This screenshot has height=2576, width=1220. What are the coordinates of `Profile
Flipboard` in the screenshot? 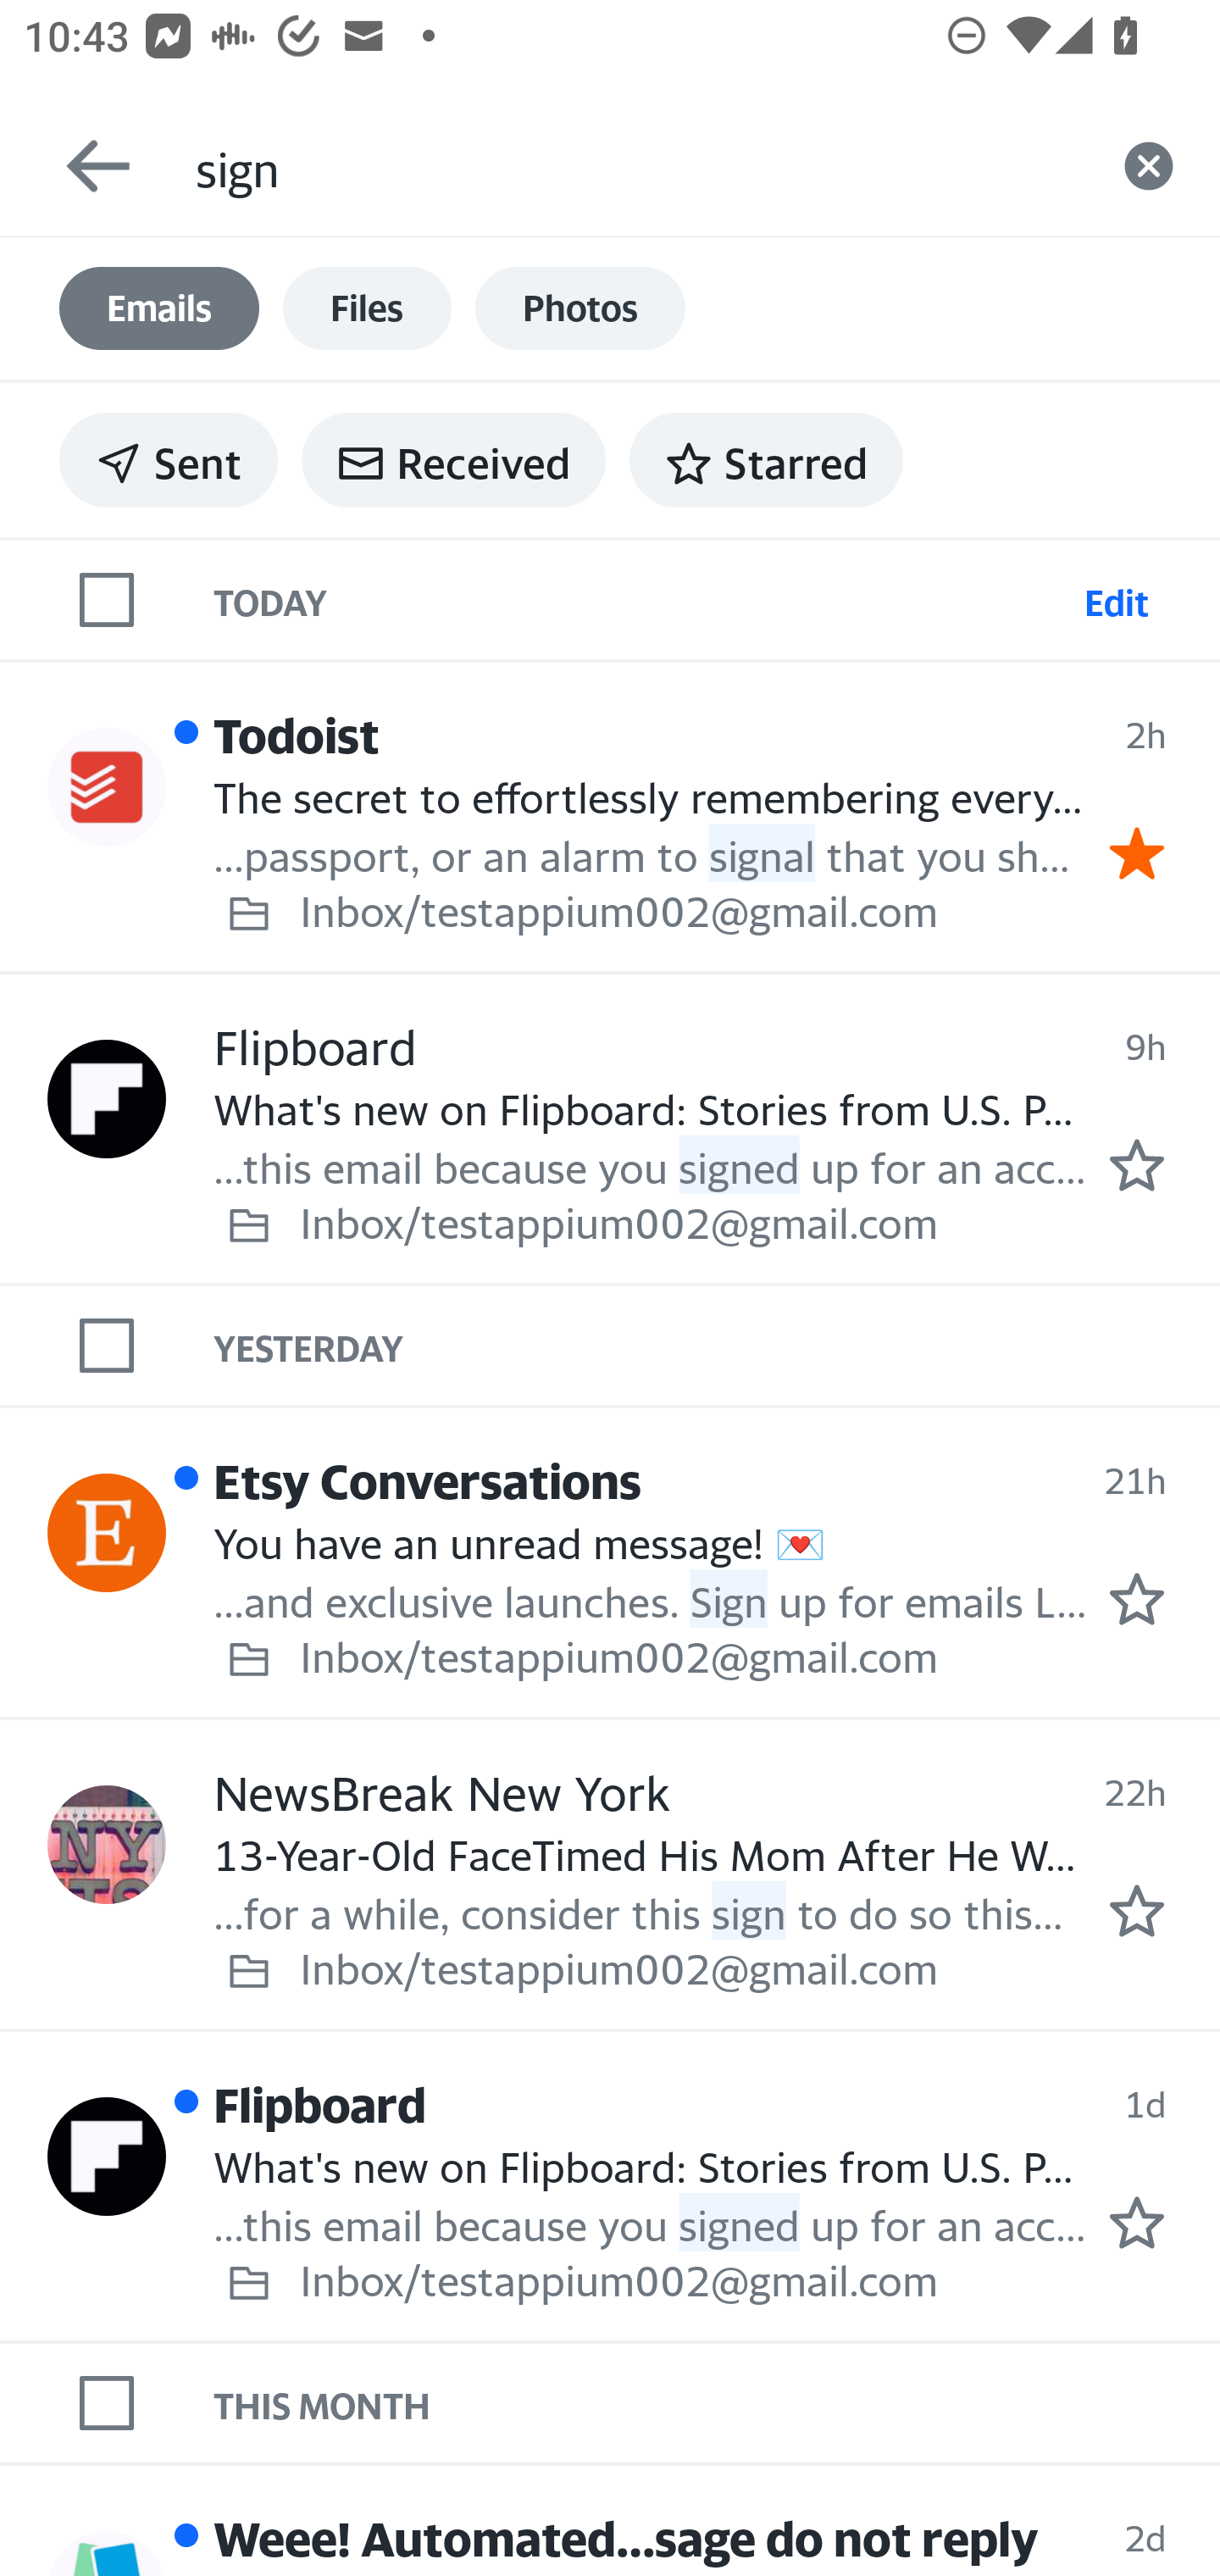 It's located at (107, 1100).